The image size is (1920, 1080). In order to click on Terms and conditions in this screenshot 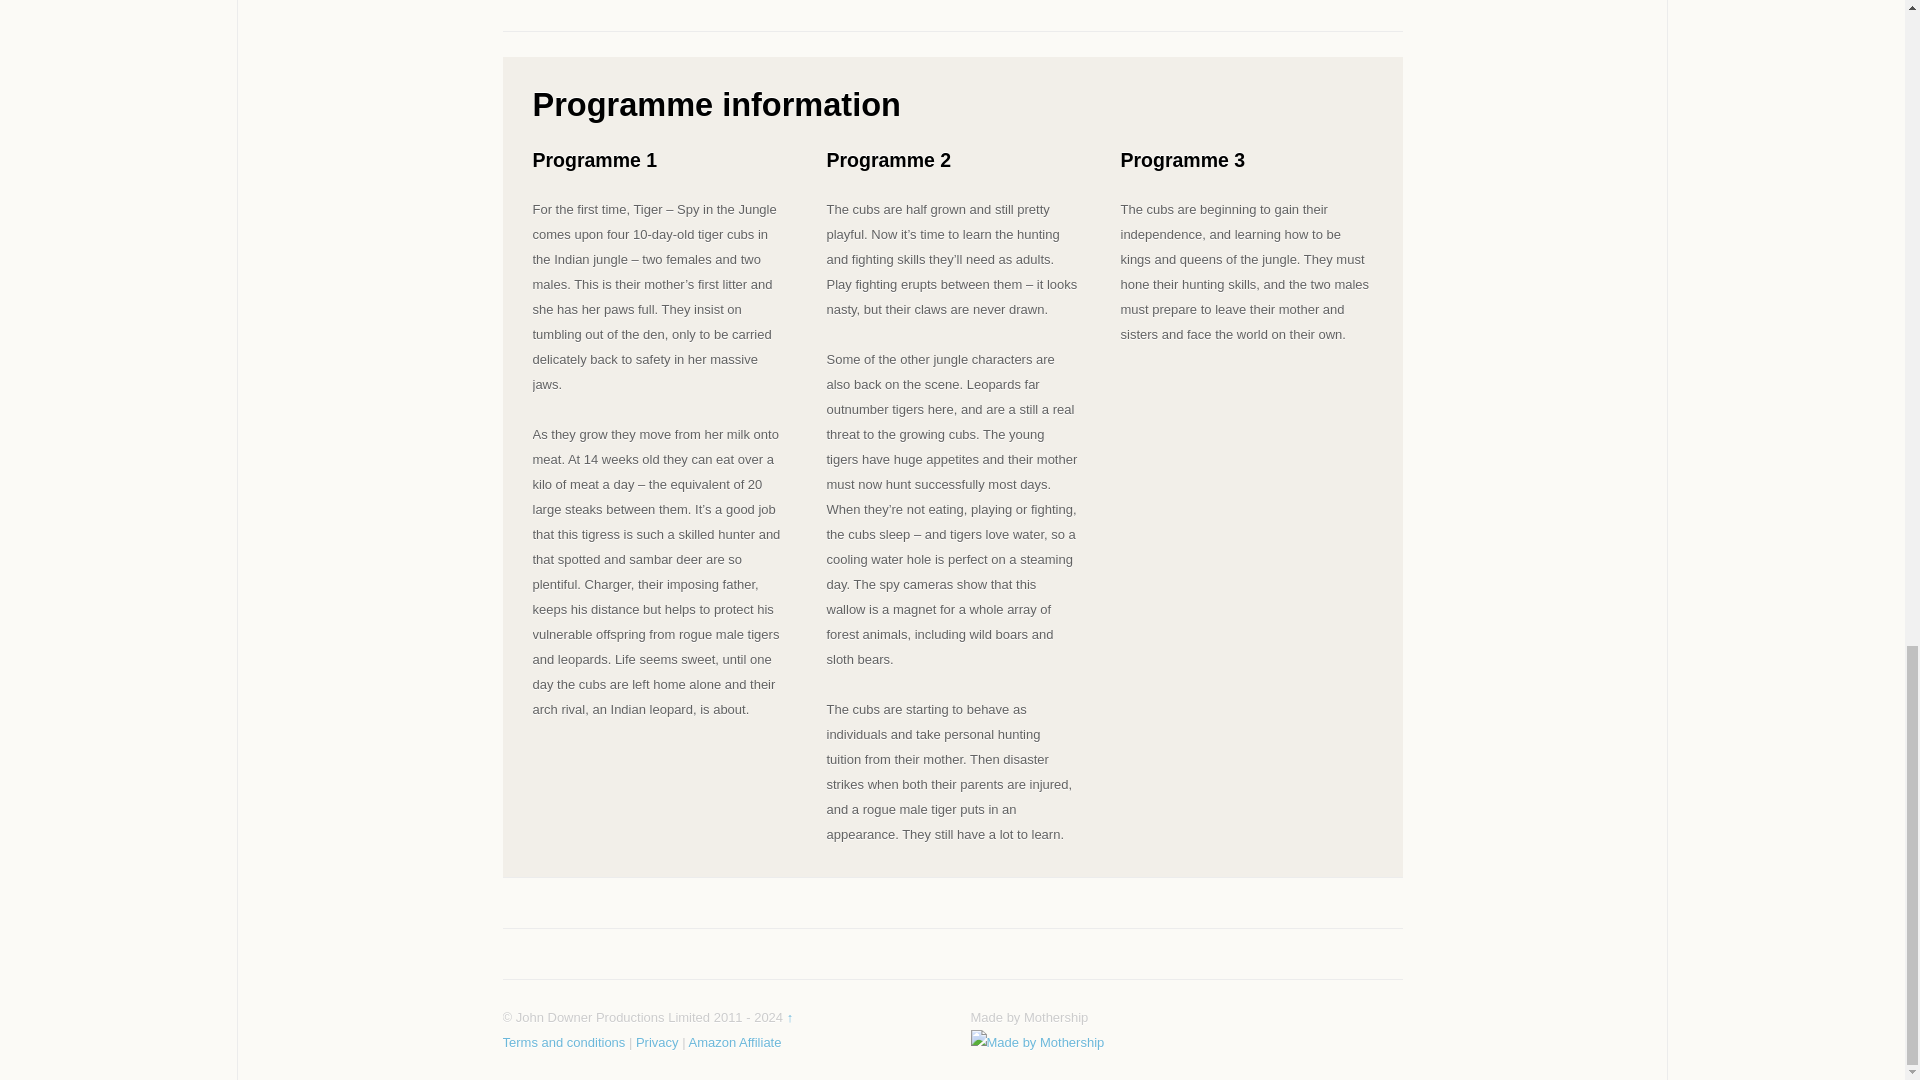, I will do `click(563, 1042)`.